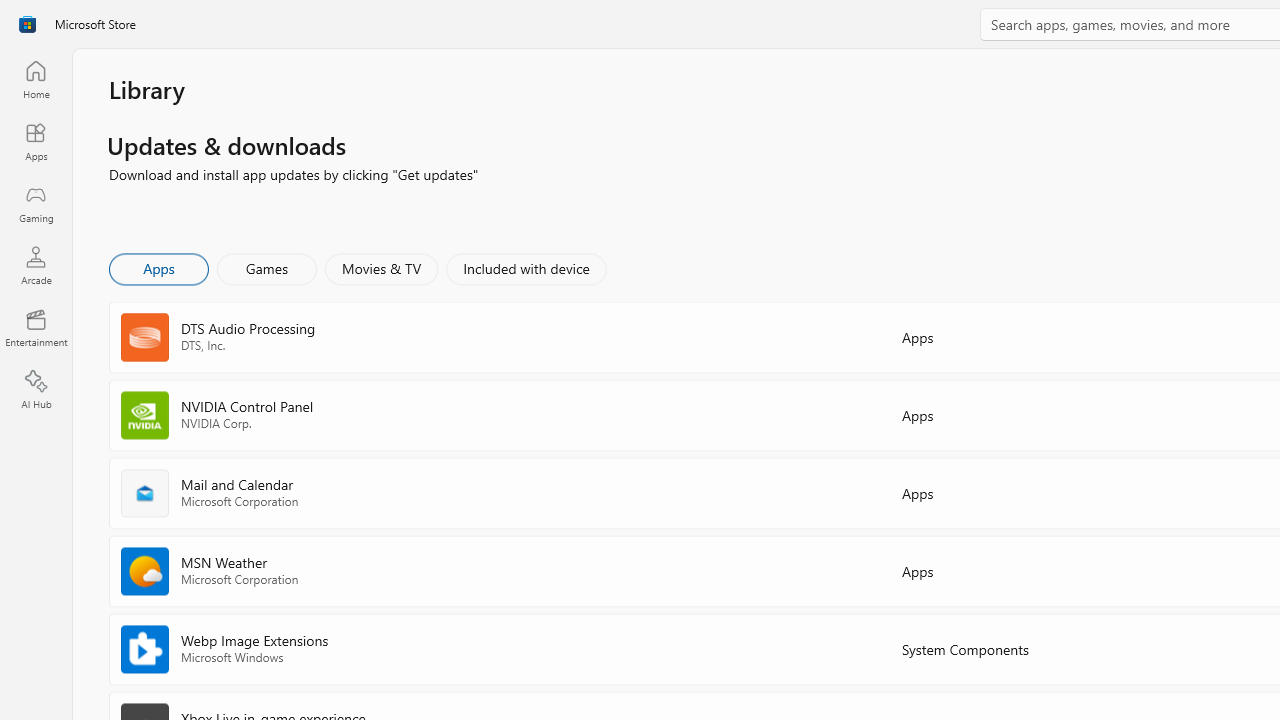  I want to click on Apps, so click(36, 141).